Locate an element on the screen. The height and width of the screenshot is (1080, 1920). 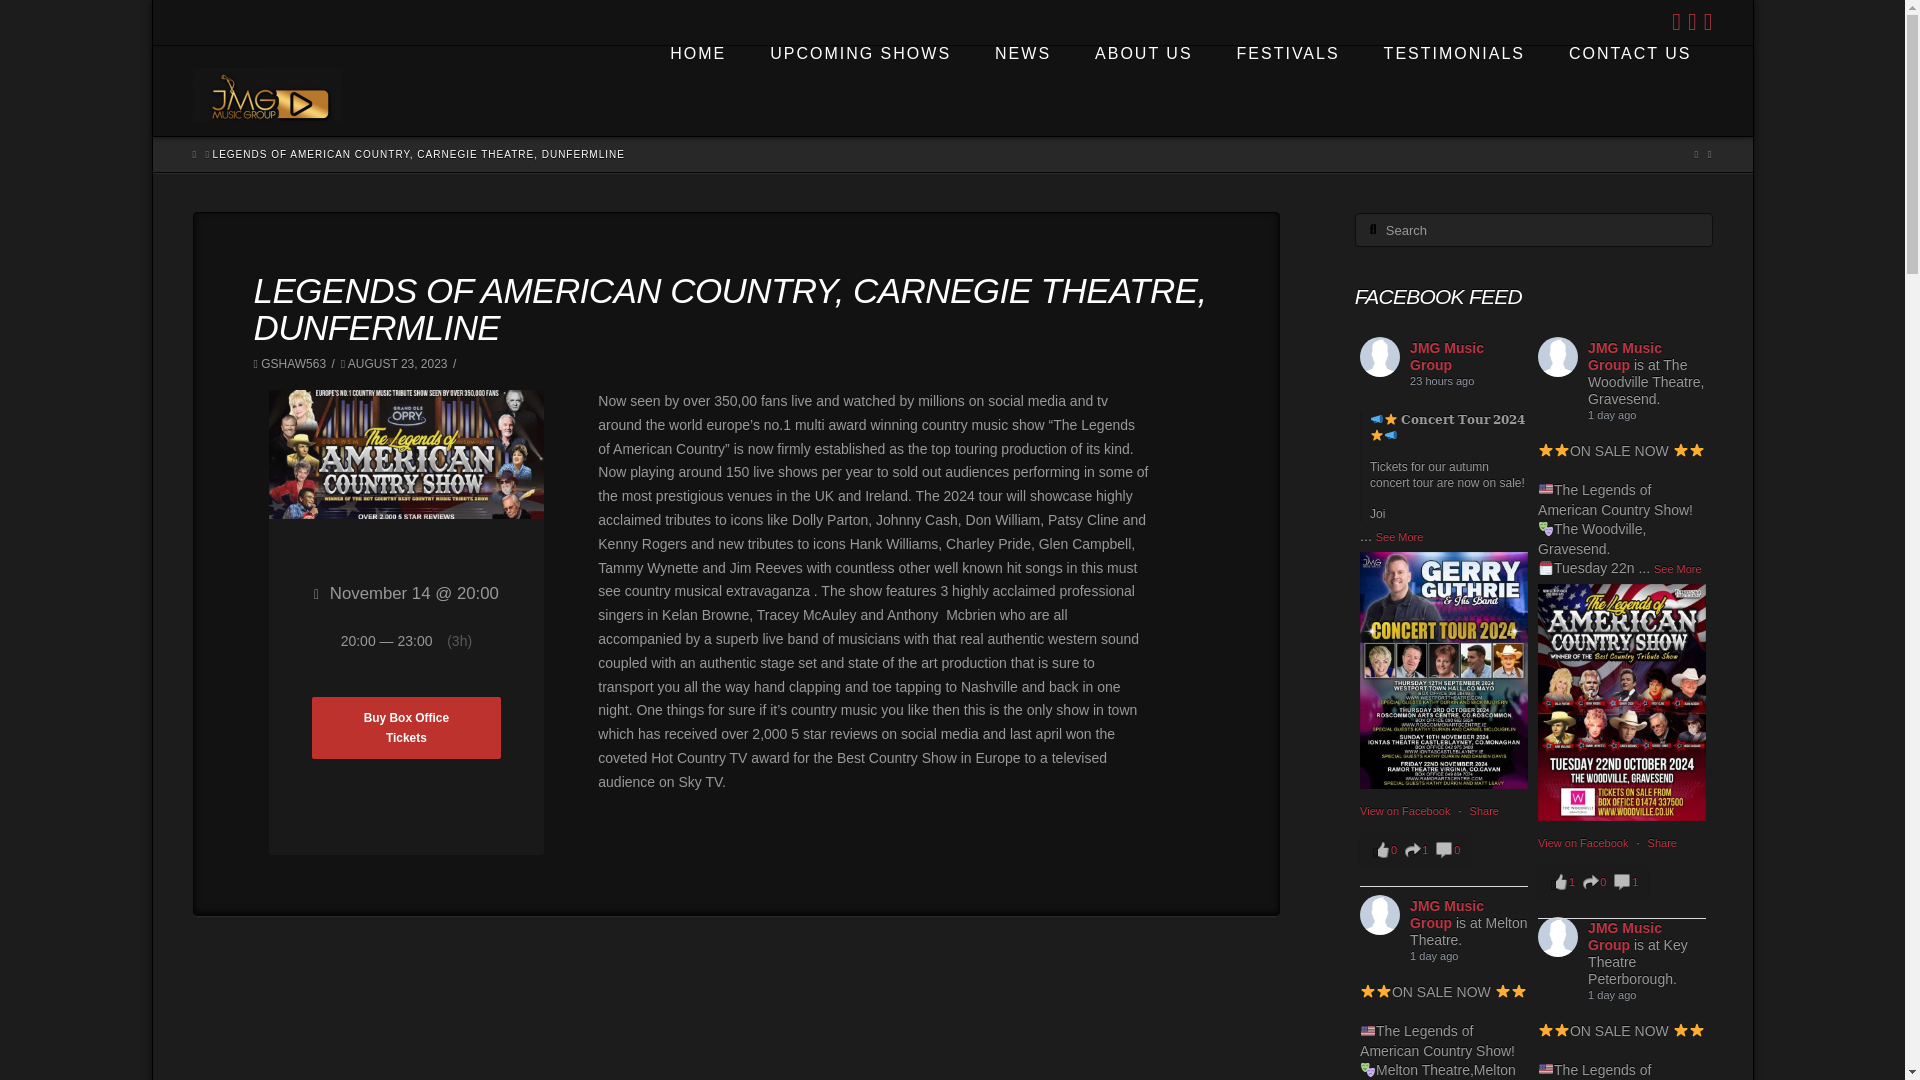
HOME is located at coordinates (1692, 21).